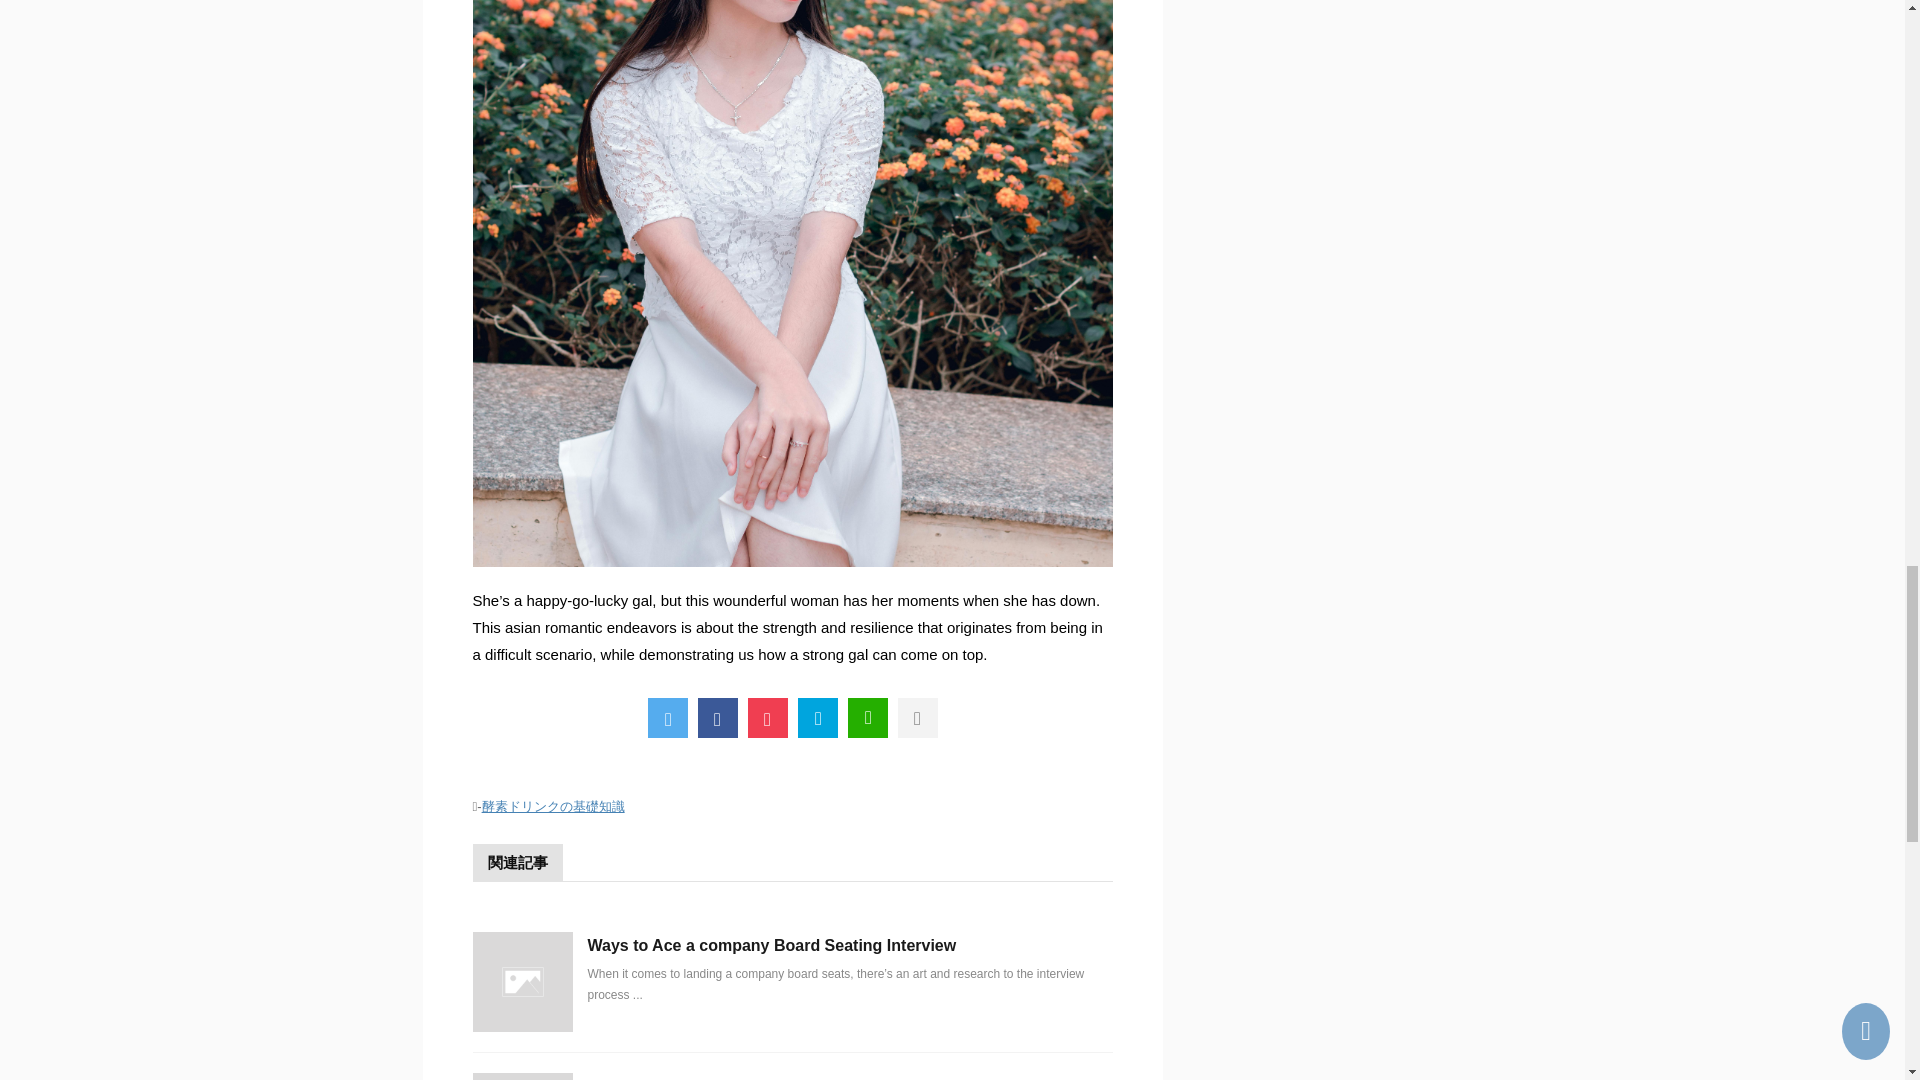 This screenshot has width=1920, height=1080. What do you see at coordinates (522, 982) in the screenshot?
I see `no image` at bounding box center [522, 982].